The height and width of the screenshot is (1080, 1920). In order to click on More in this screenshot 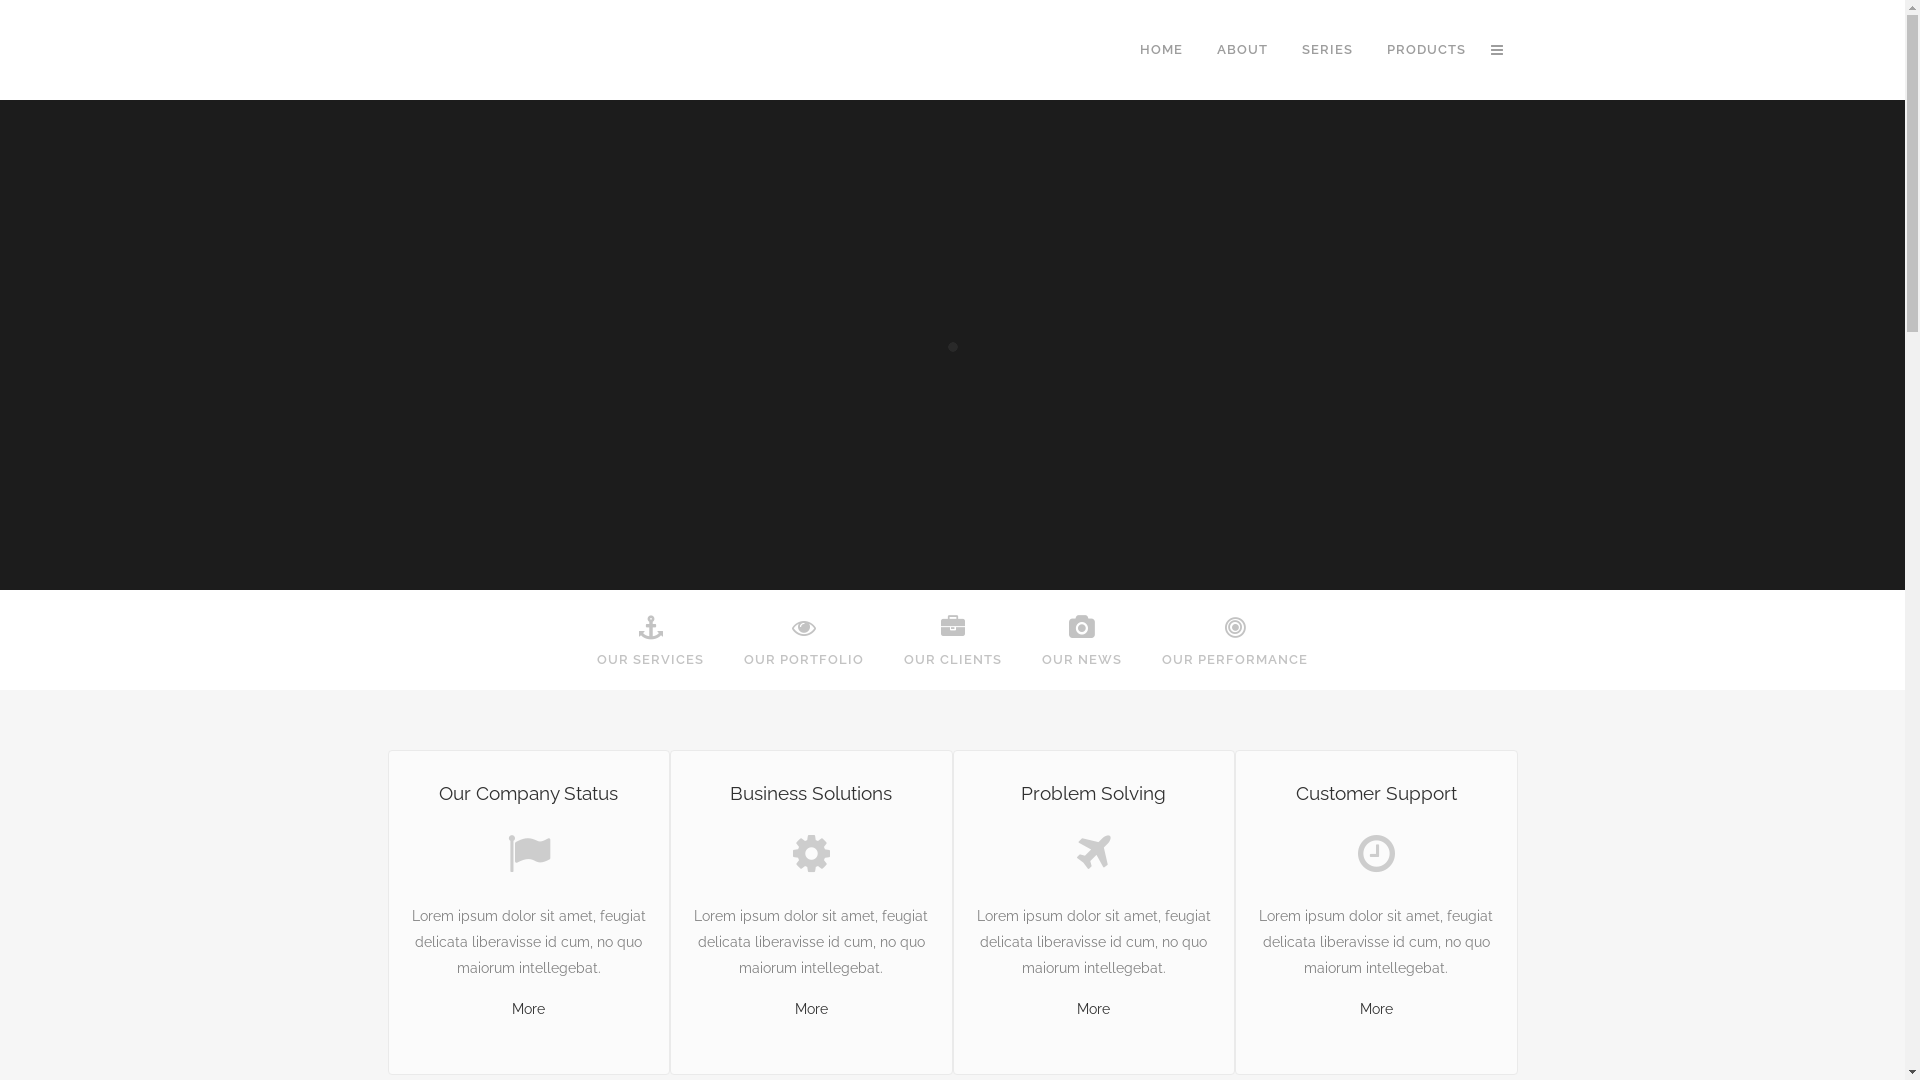, I will do `click(812, 1009)`.